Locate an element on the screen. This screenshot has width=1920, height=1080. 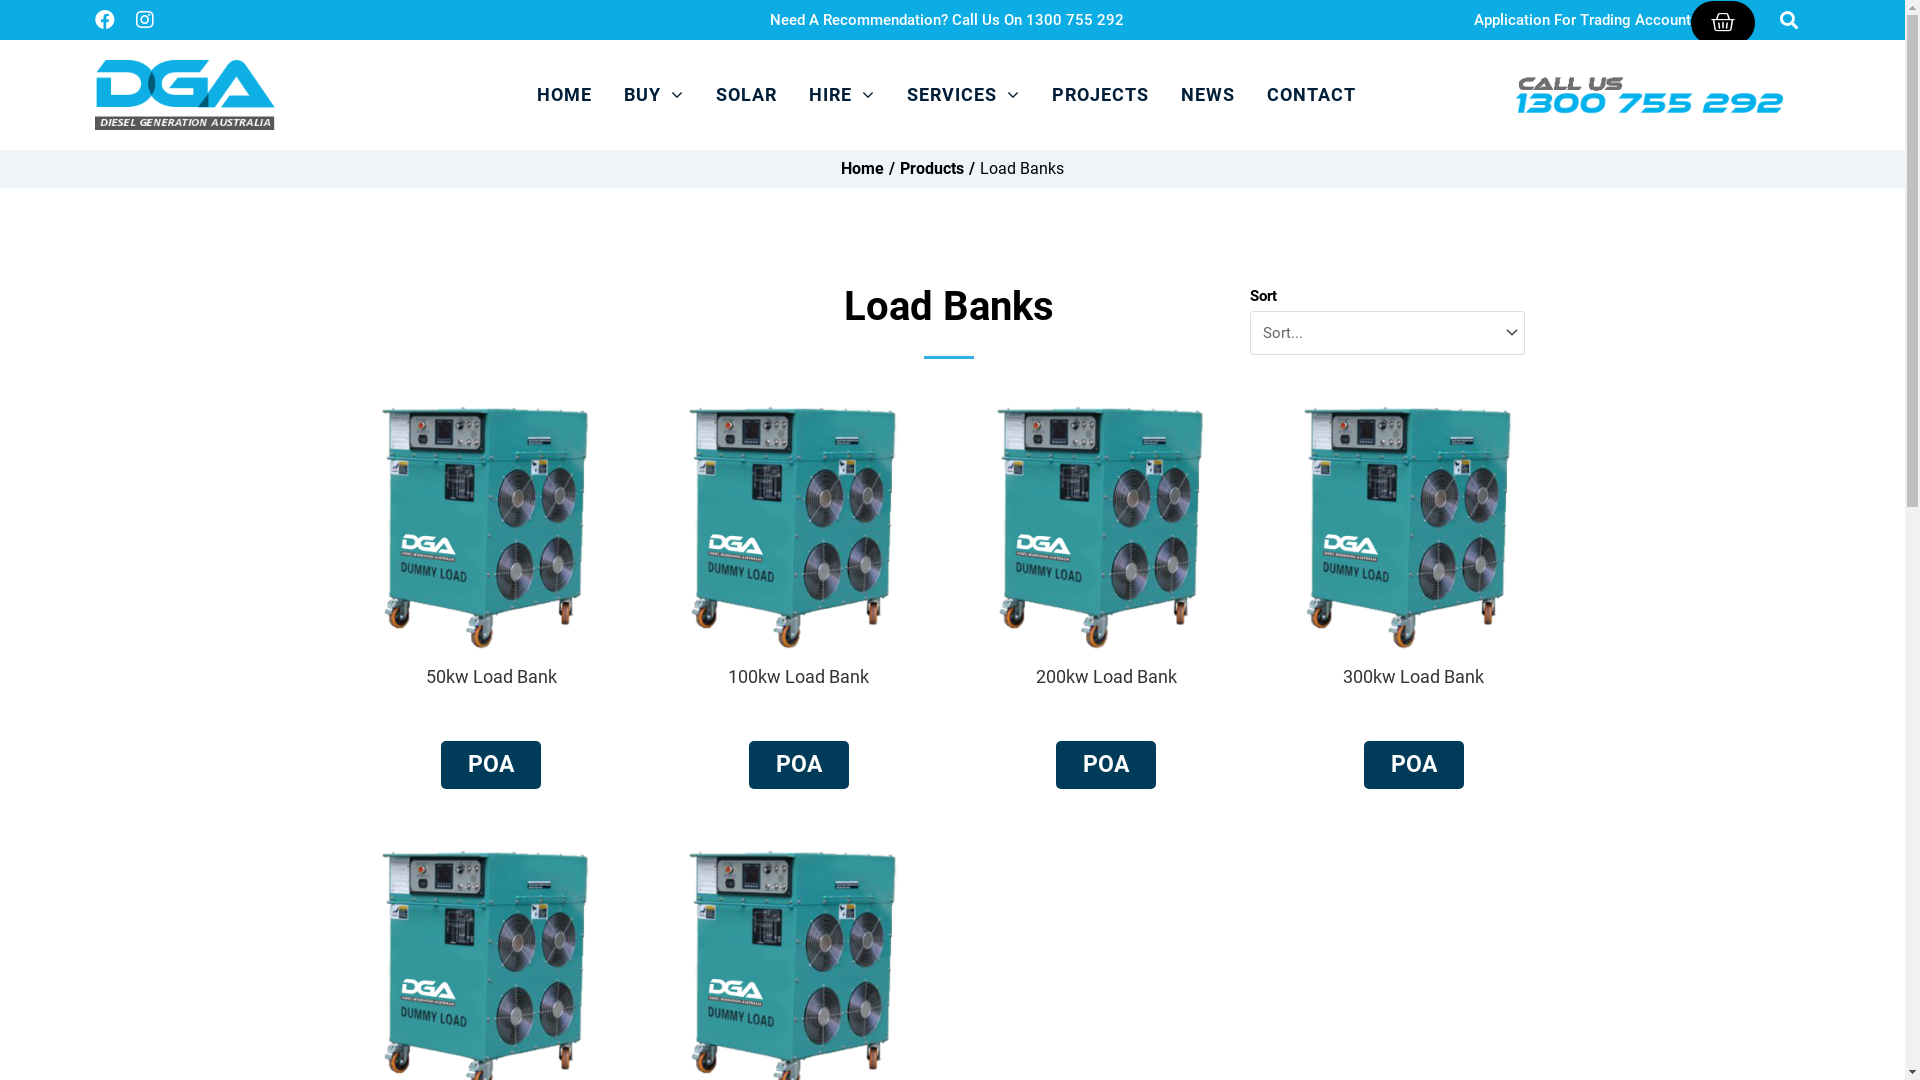
50kw Load Bank is located at coordinates (492, 676).